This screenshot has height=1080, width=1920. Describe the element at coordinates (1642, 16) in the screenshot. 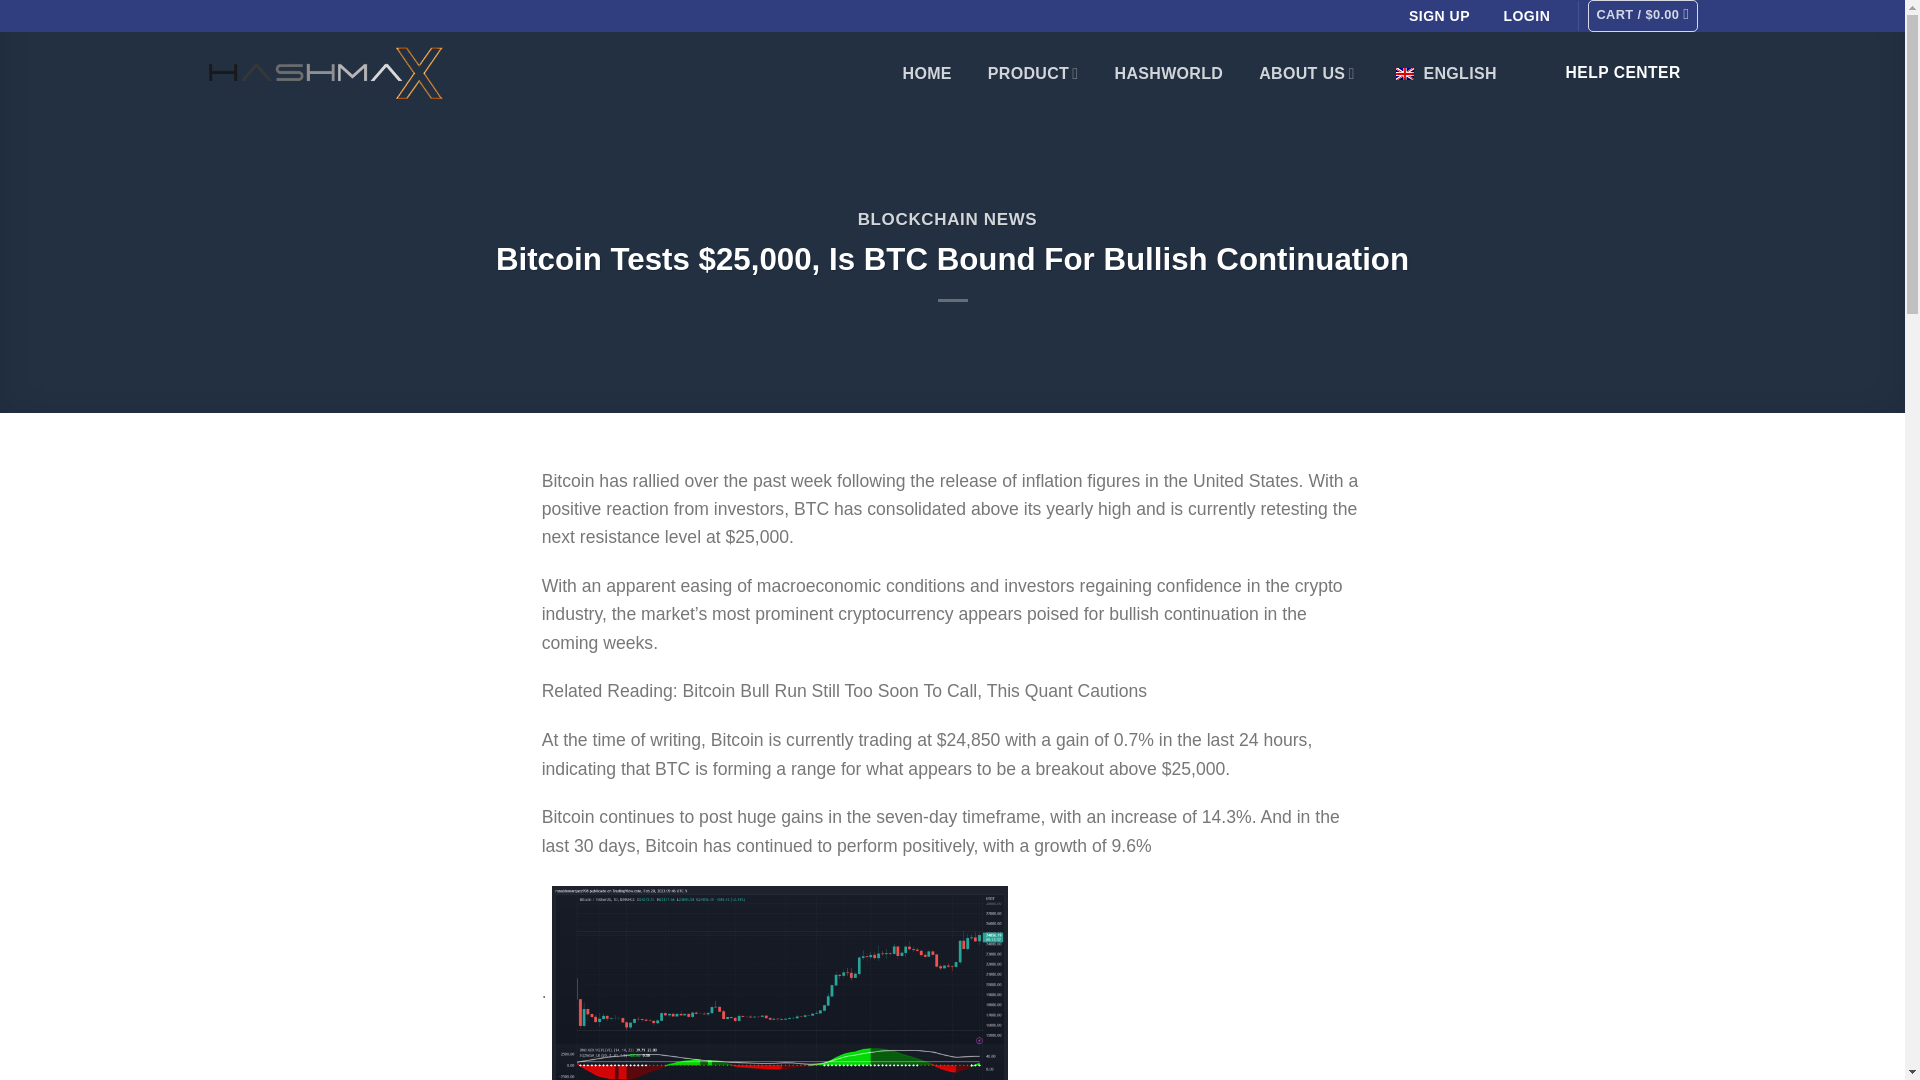

I see `Cart` at that location.